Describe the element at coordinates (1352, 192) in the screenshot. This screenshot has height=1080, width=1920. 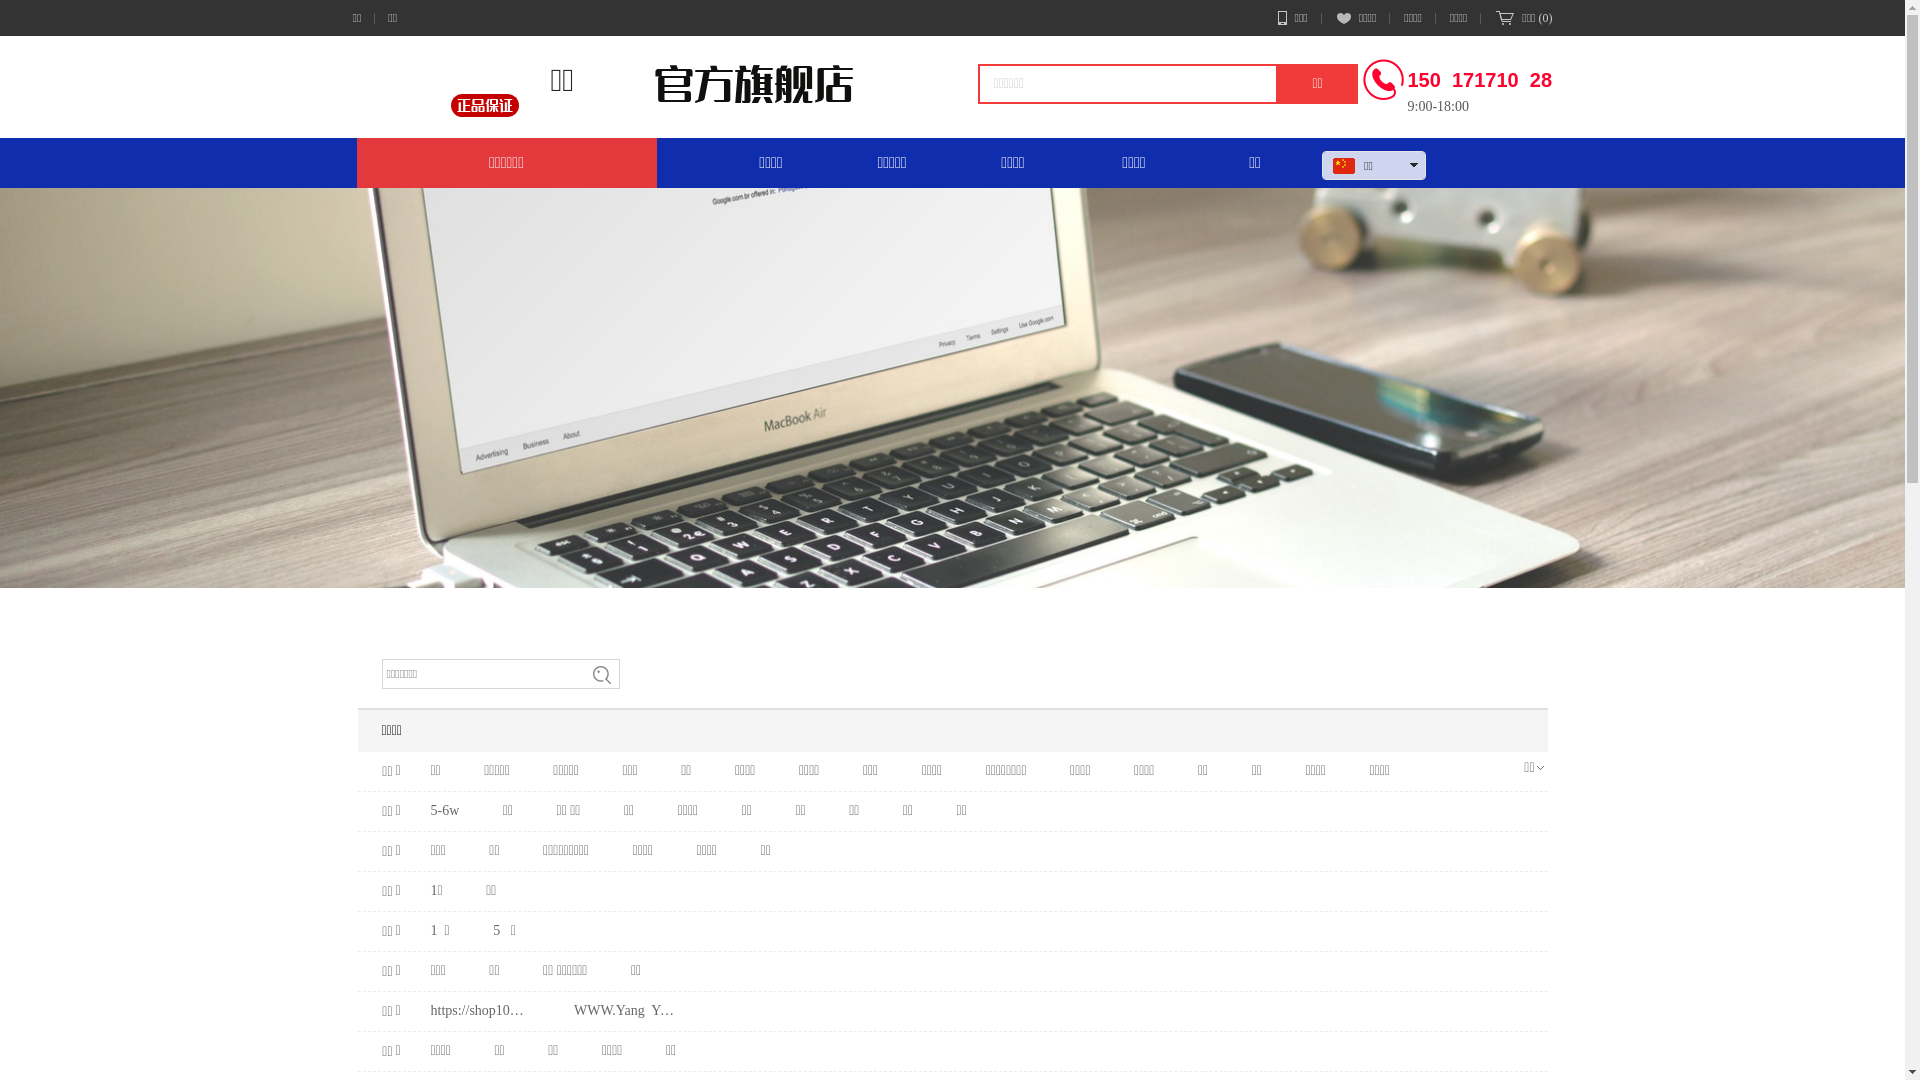
I see ` ` at that location.